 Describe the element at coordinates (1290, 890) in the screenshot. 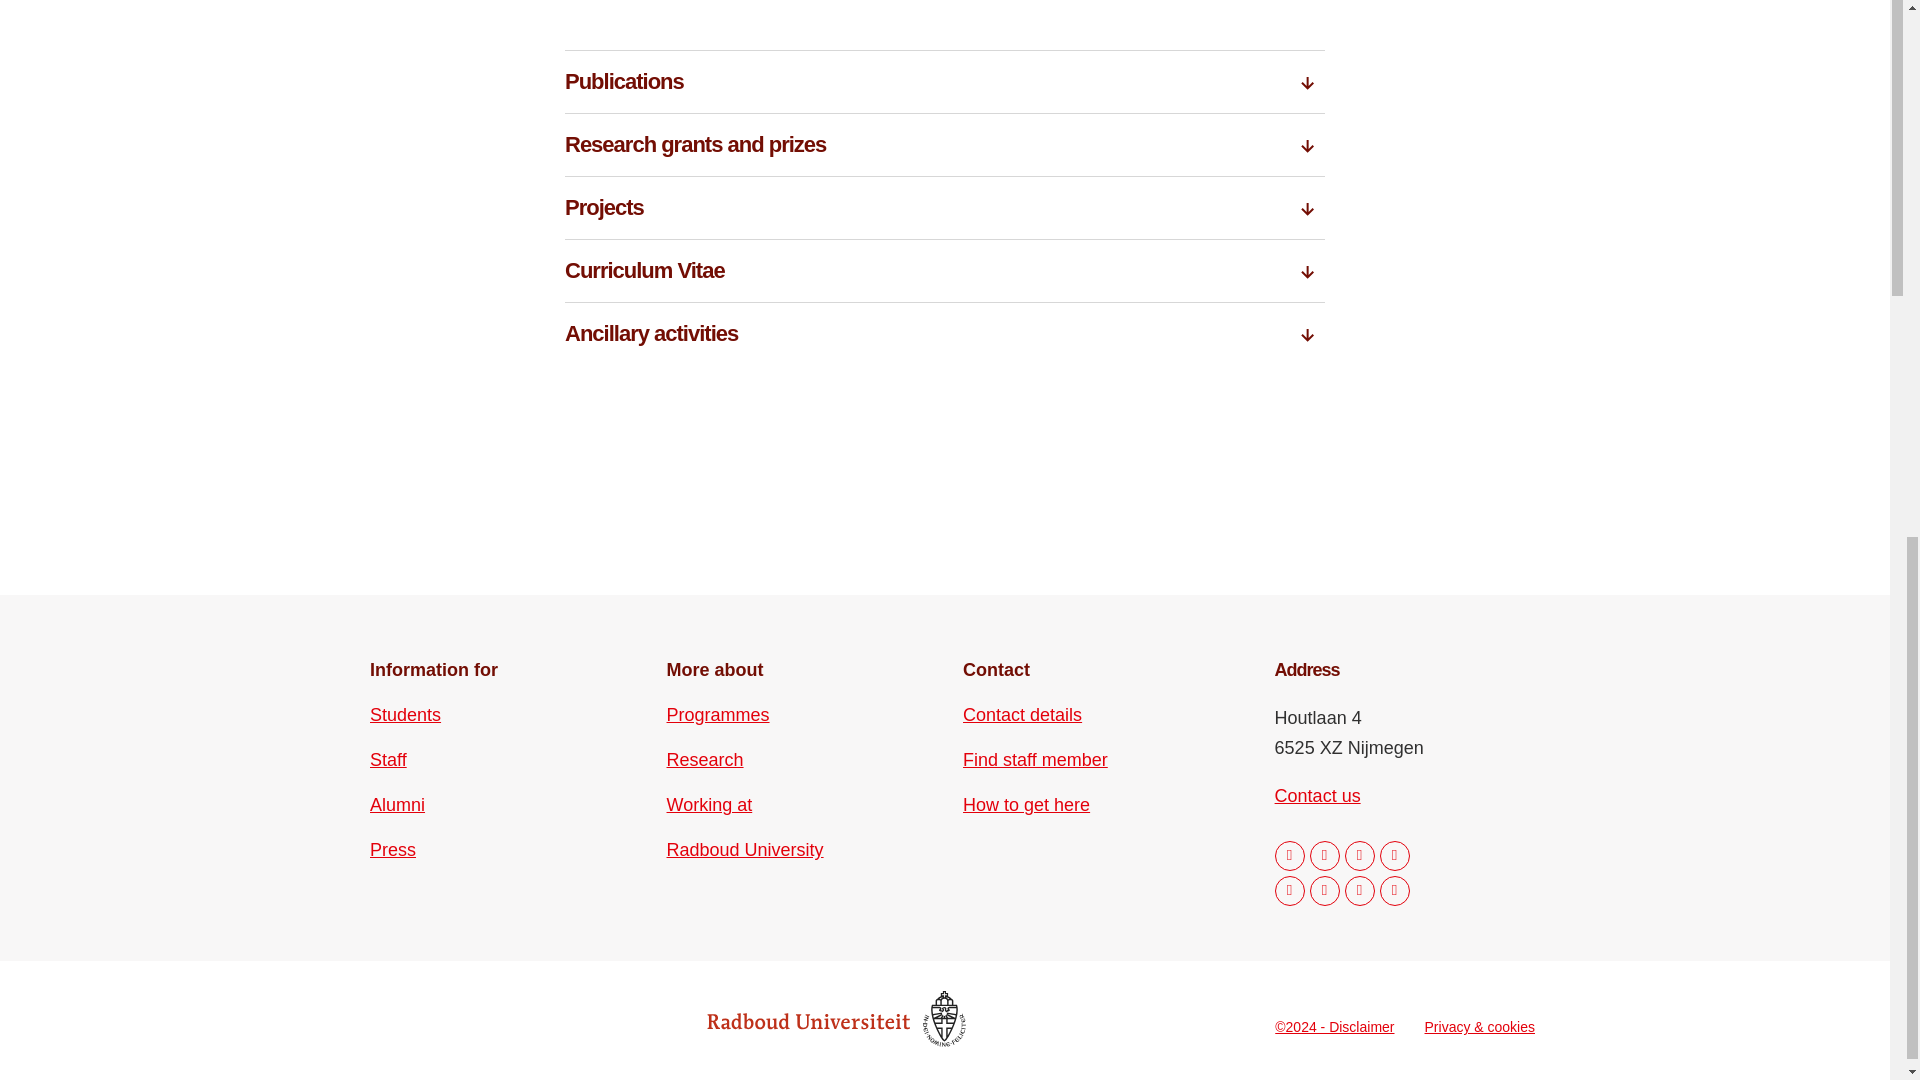

I see `X` at that location.